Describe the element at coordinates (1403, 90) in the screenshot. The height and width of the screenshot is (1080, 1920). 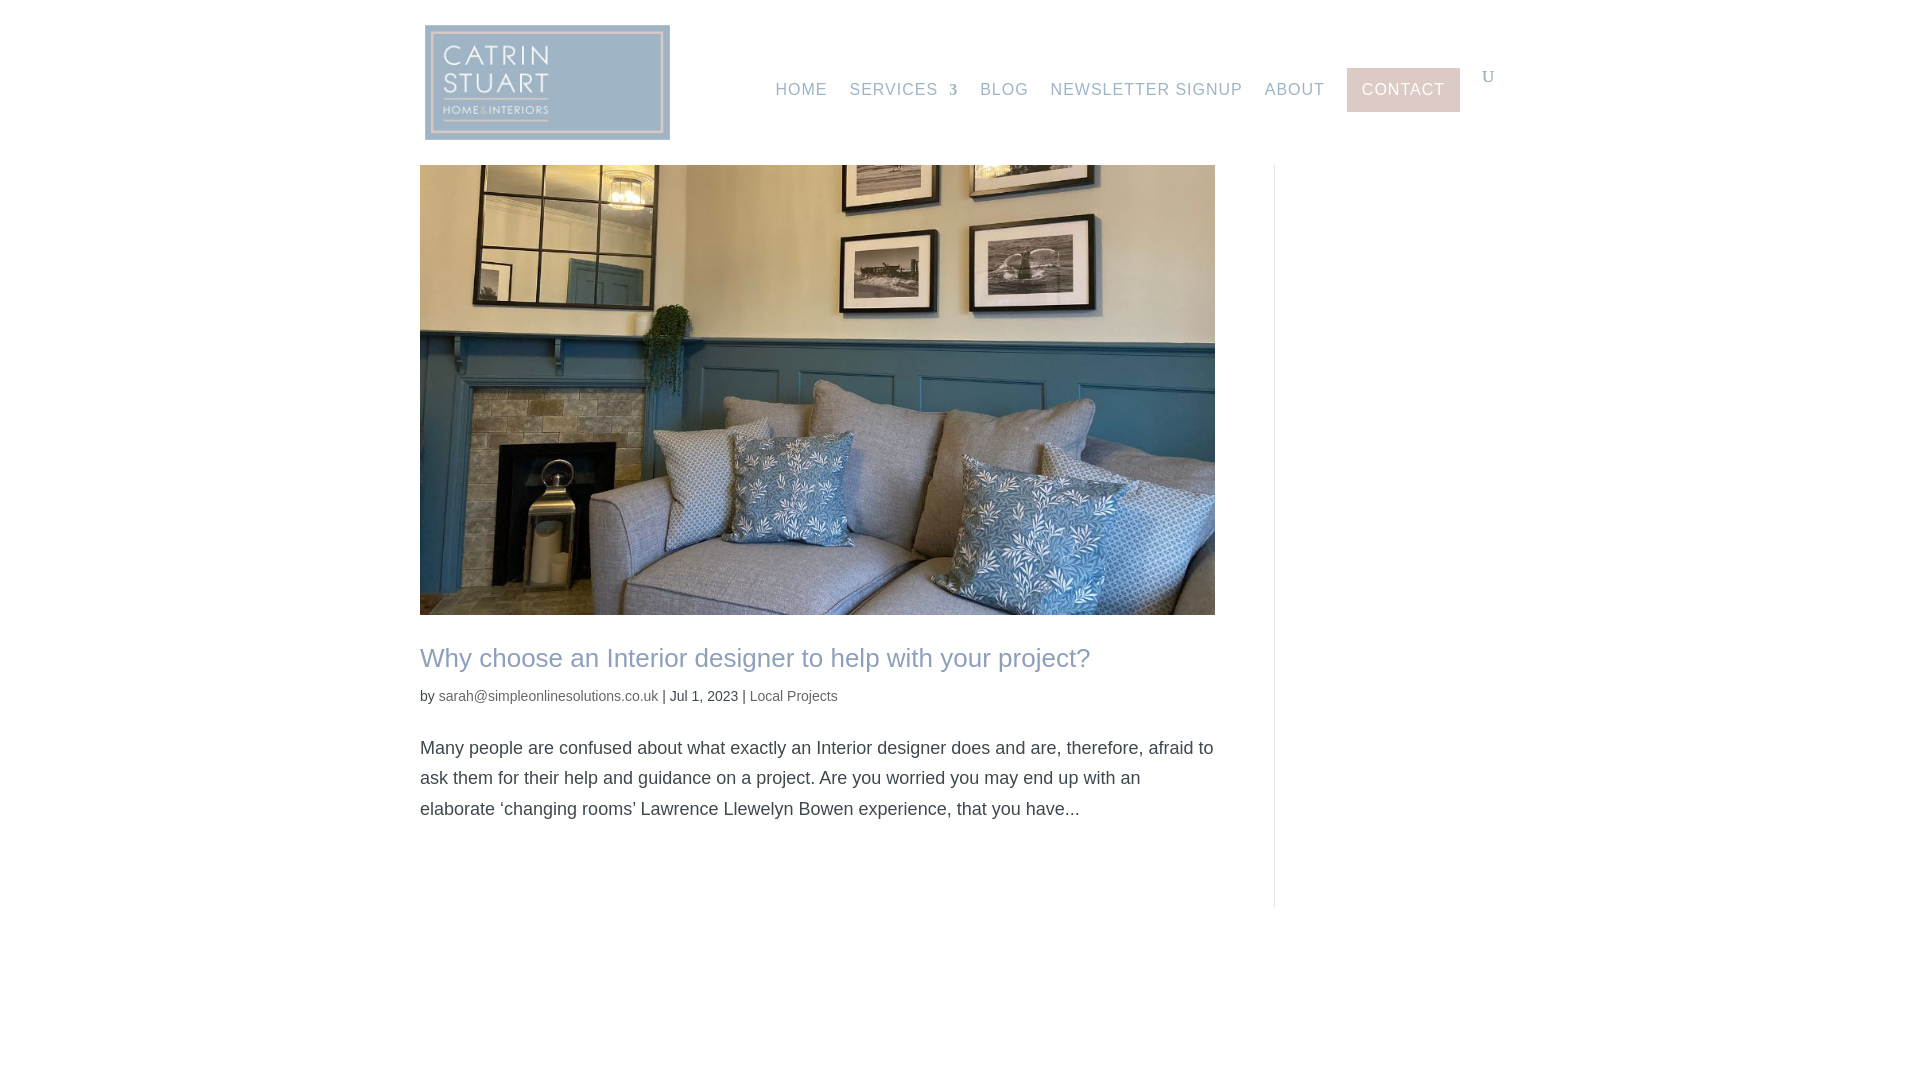
I see `CONTACT` at that location.